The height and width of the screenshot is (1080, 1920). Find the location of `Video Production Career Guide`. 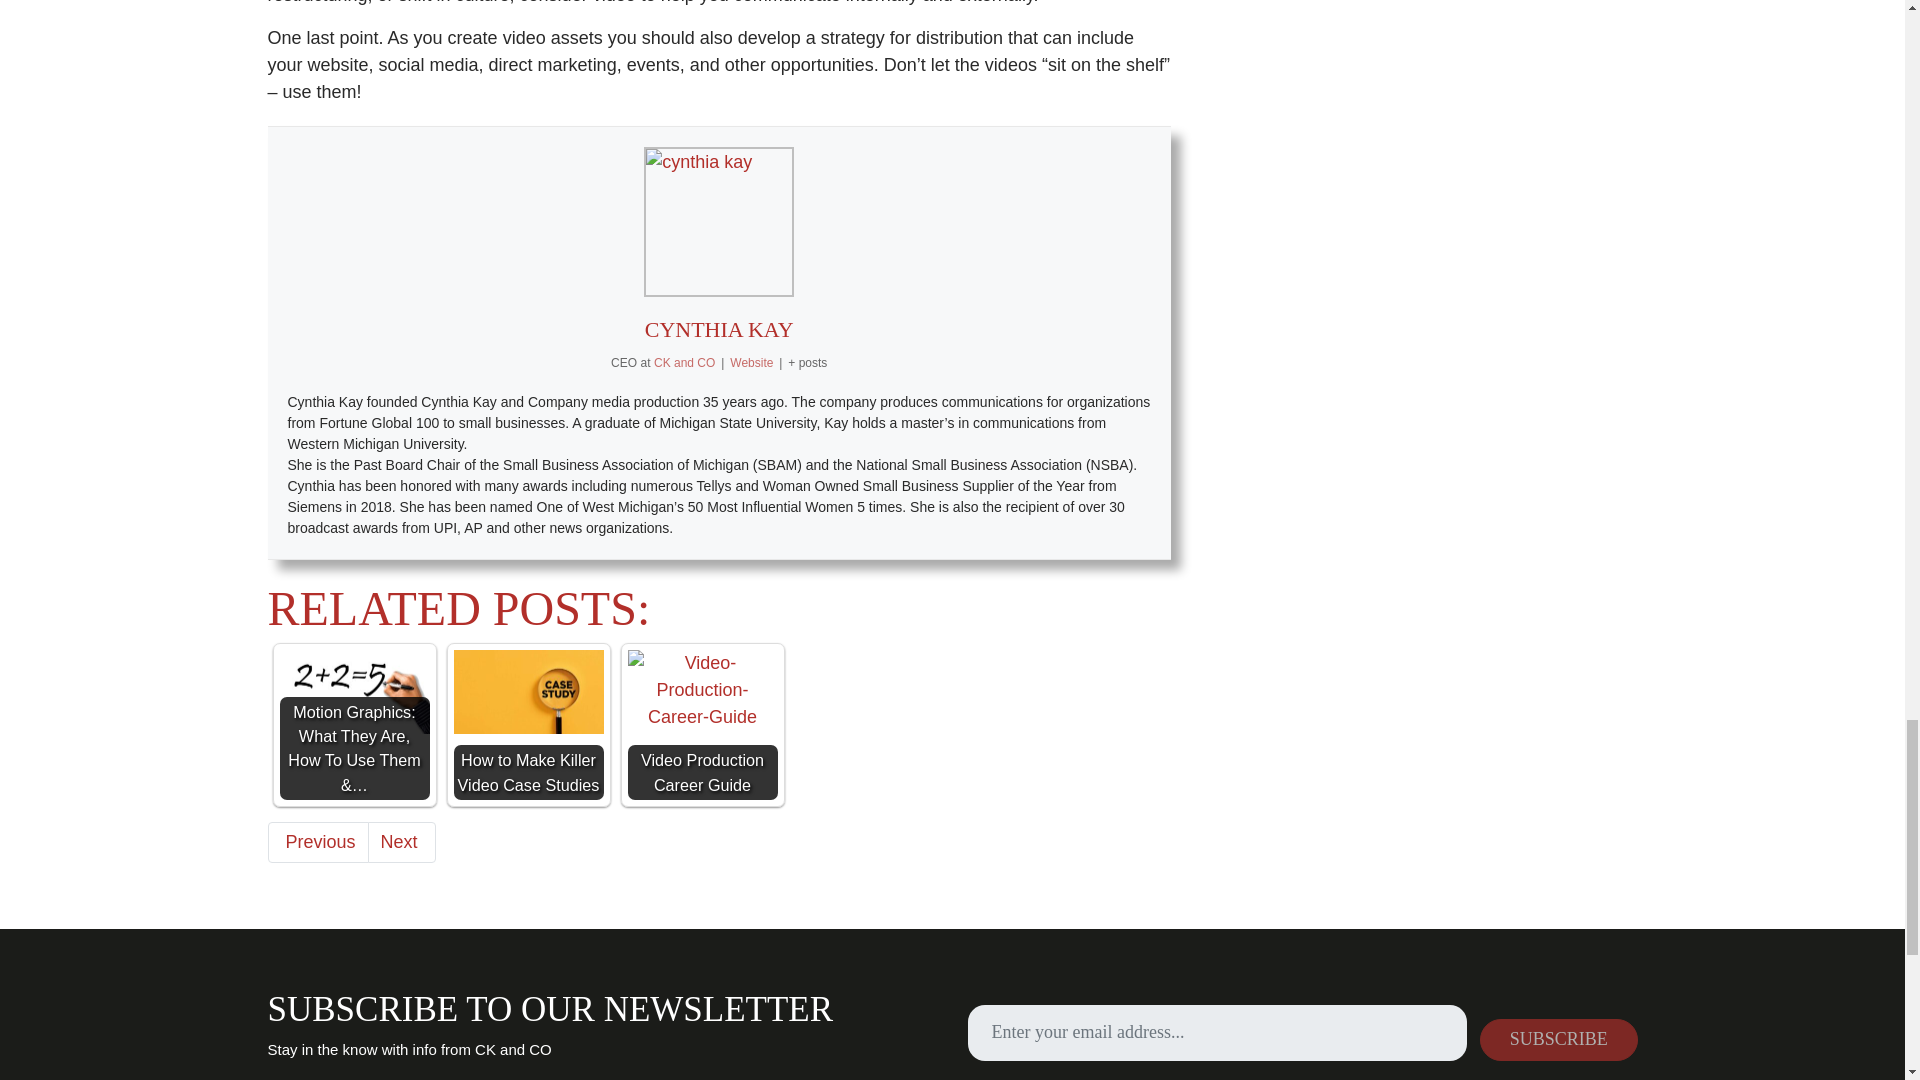

Video Production Career Guide is located at coordinates (702, 690).